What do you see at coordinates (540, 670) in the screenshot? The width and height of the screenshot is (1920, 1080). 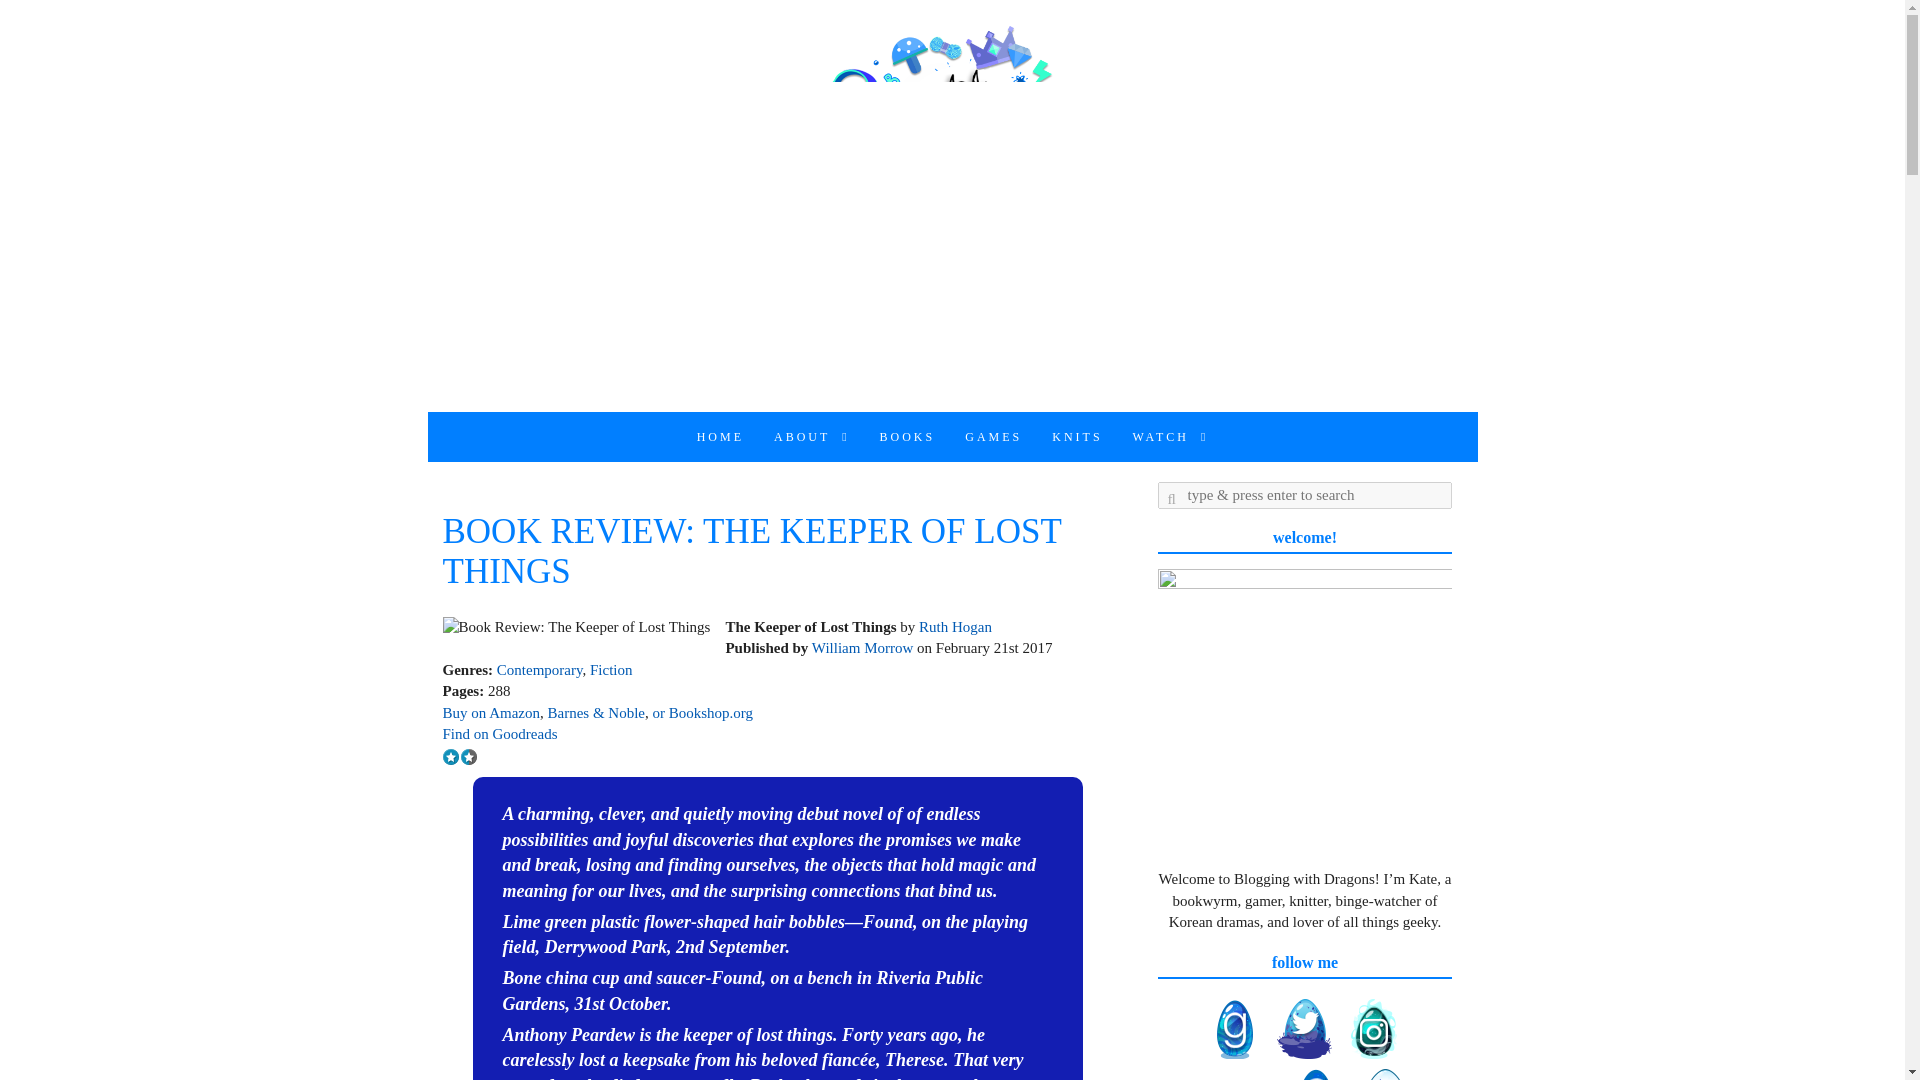 I see `Contemporary` at bounding box center [540, 670].